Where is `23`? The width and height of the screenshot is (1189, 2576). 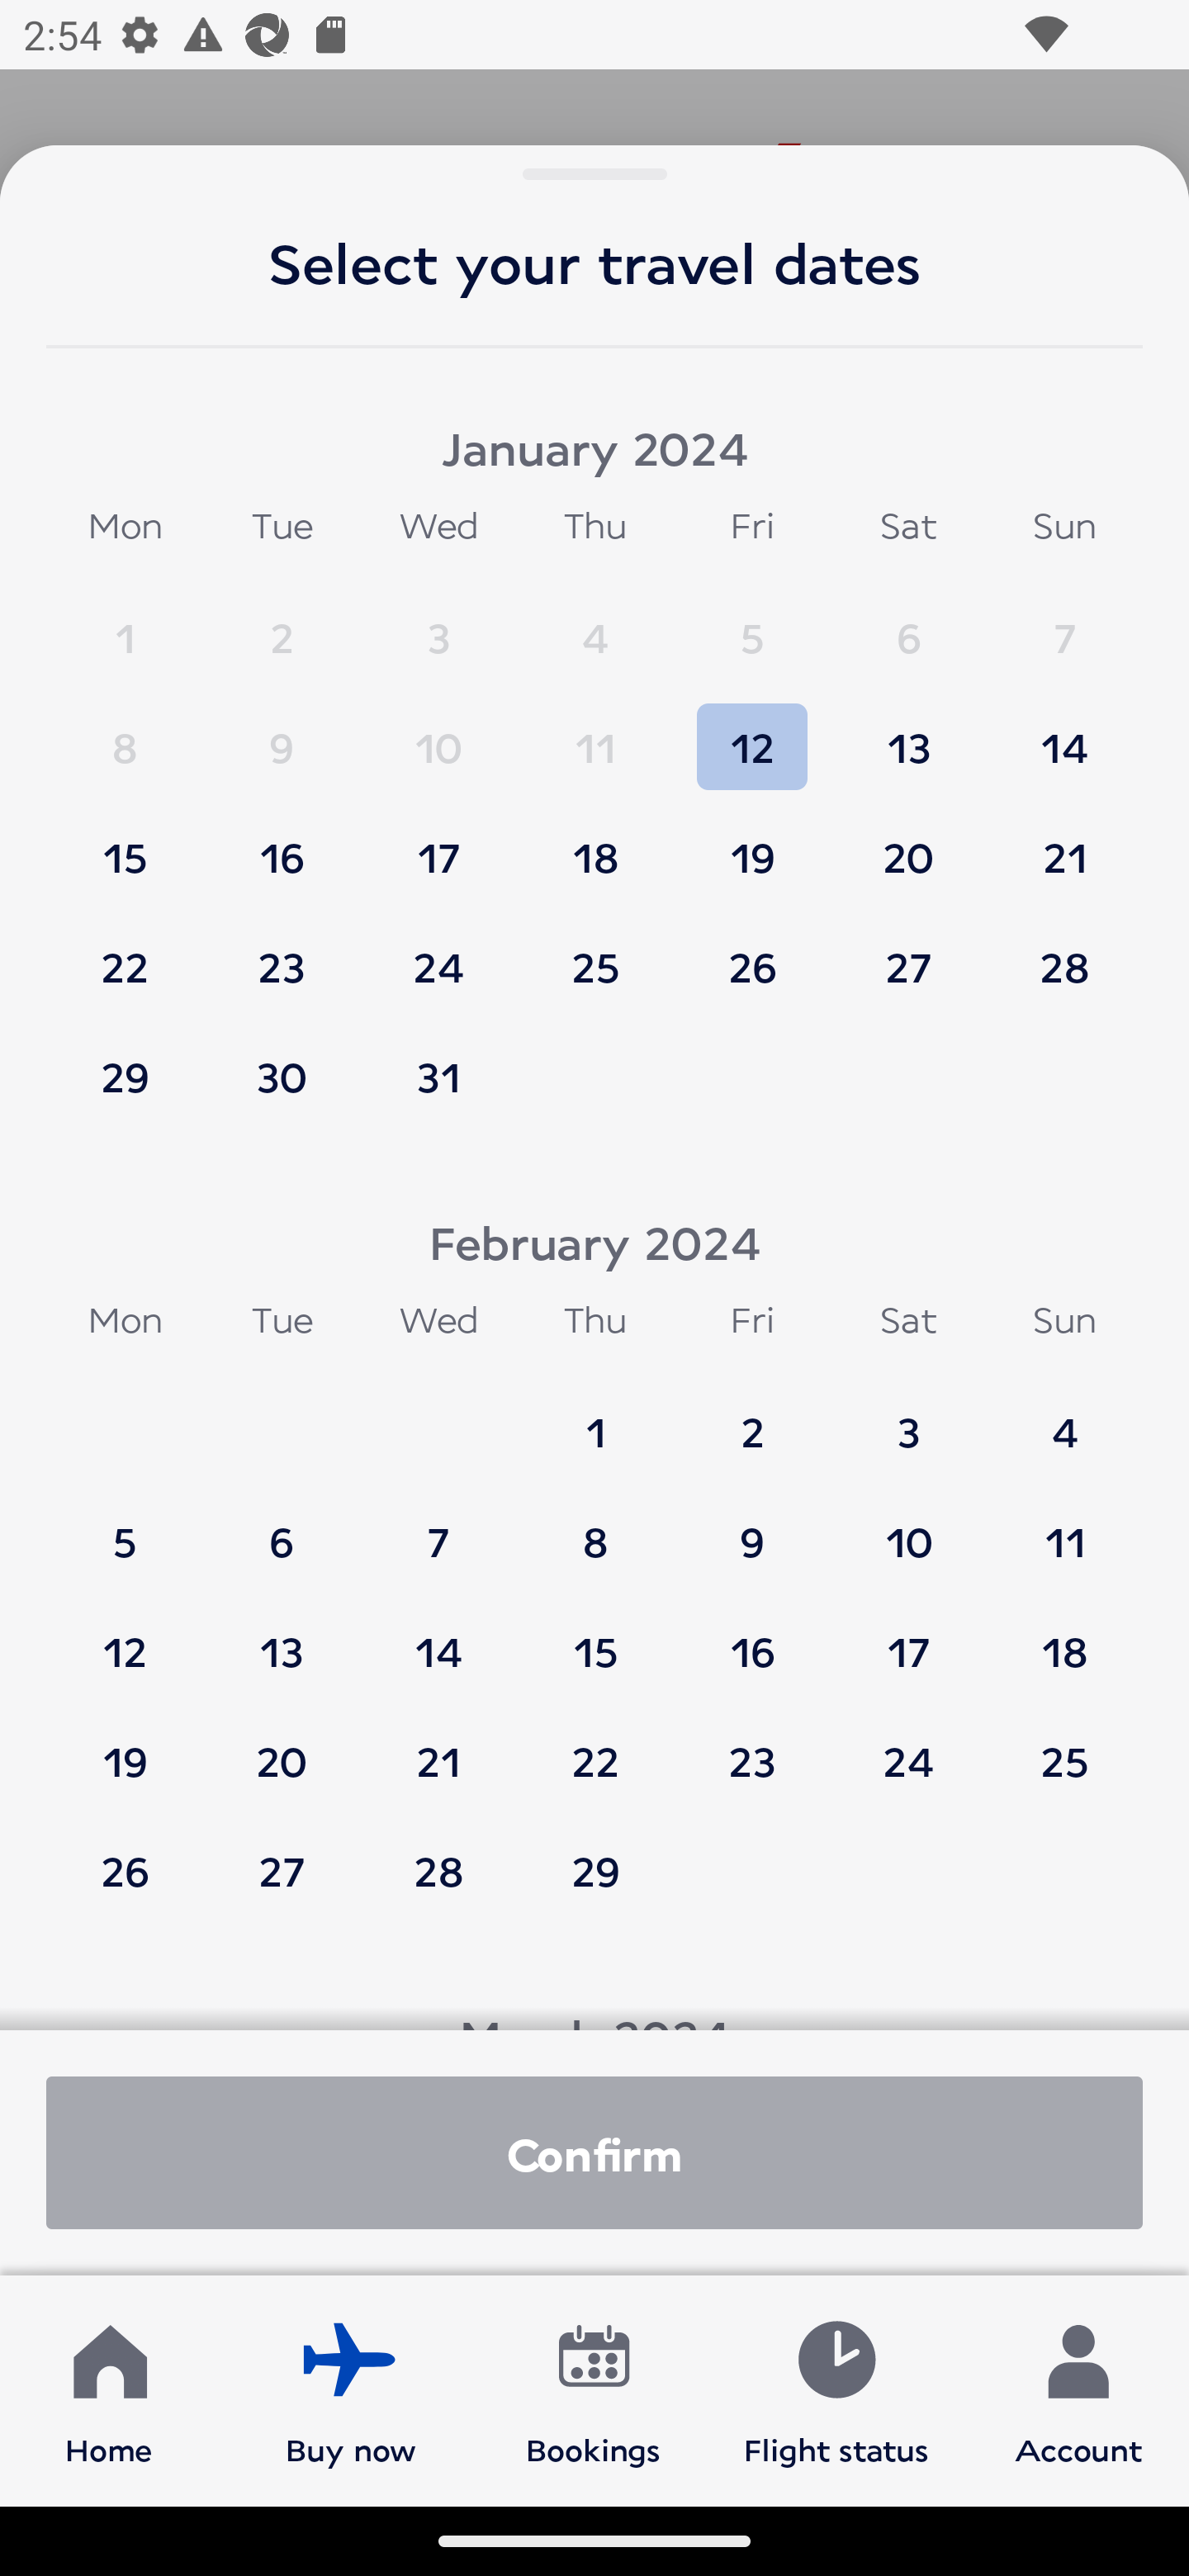
23 is located at coordinates (752, 1745).